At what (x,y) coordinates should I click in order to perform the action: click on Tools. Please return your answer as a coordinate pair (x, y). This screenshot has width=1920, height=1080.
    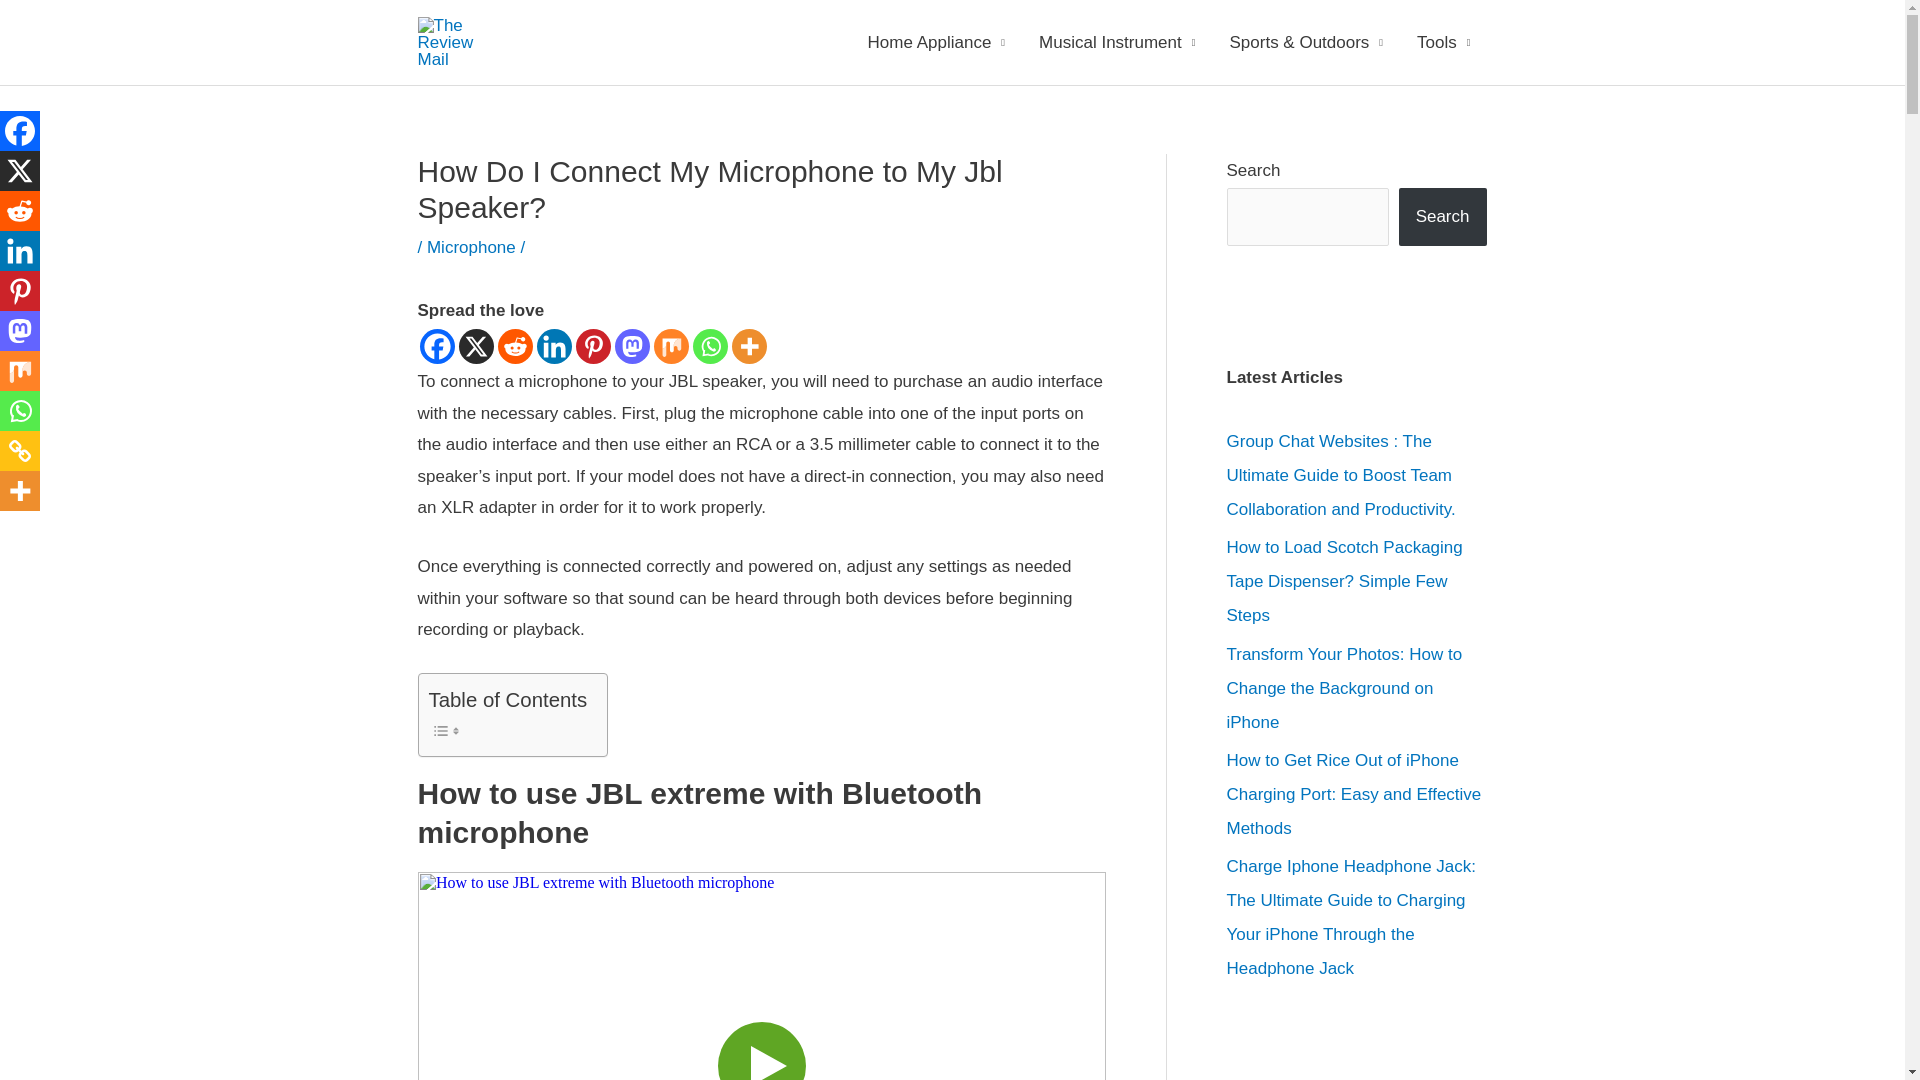
    Looking at the image, I should click on (1442, 41).